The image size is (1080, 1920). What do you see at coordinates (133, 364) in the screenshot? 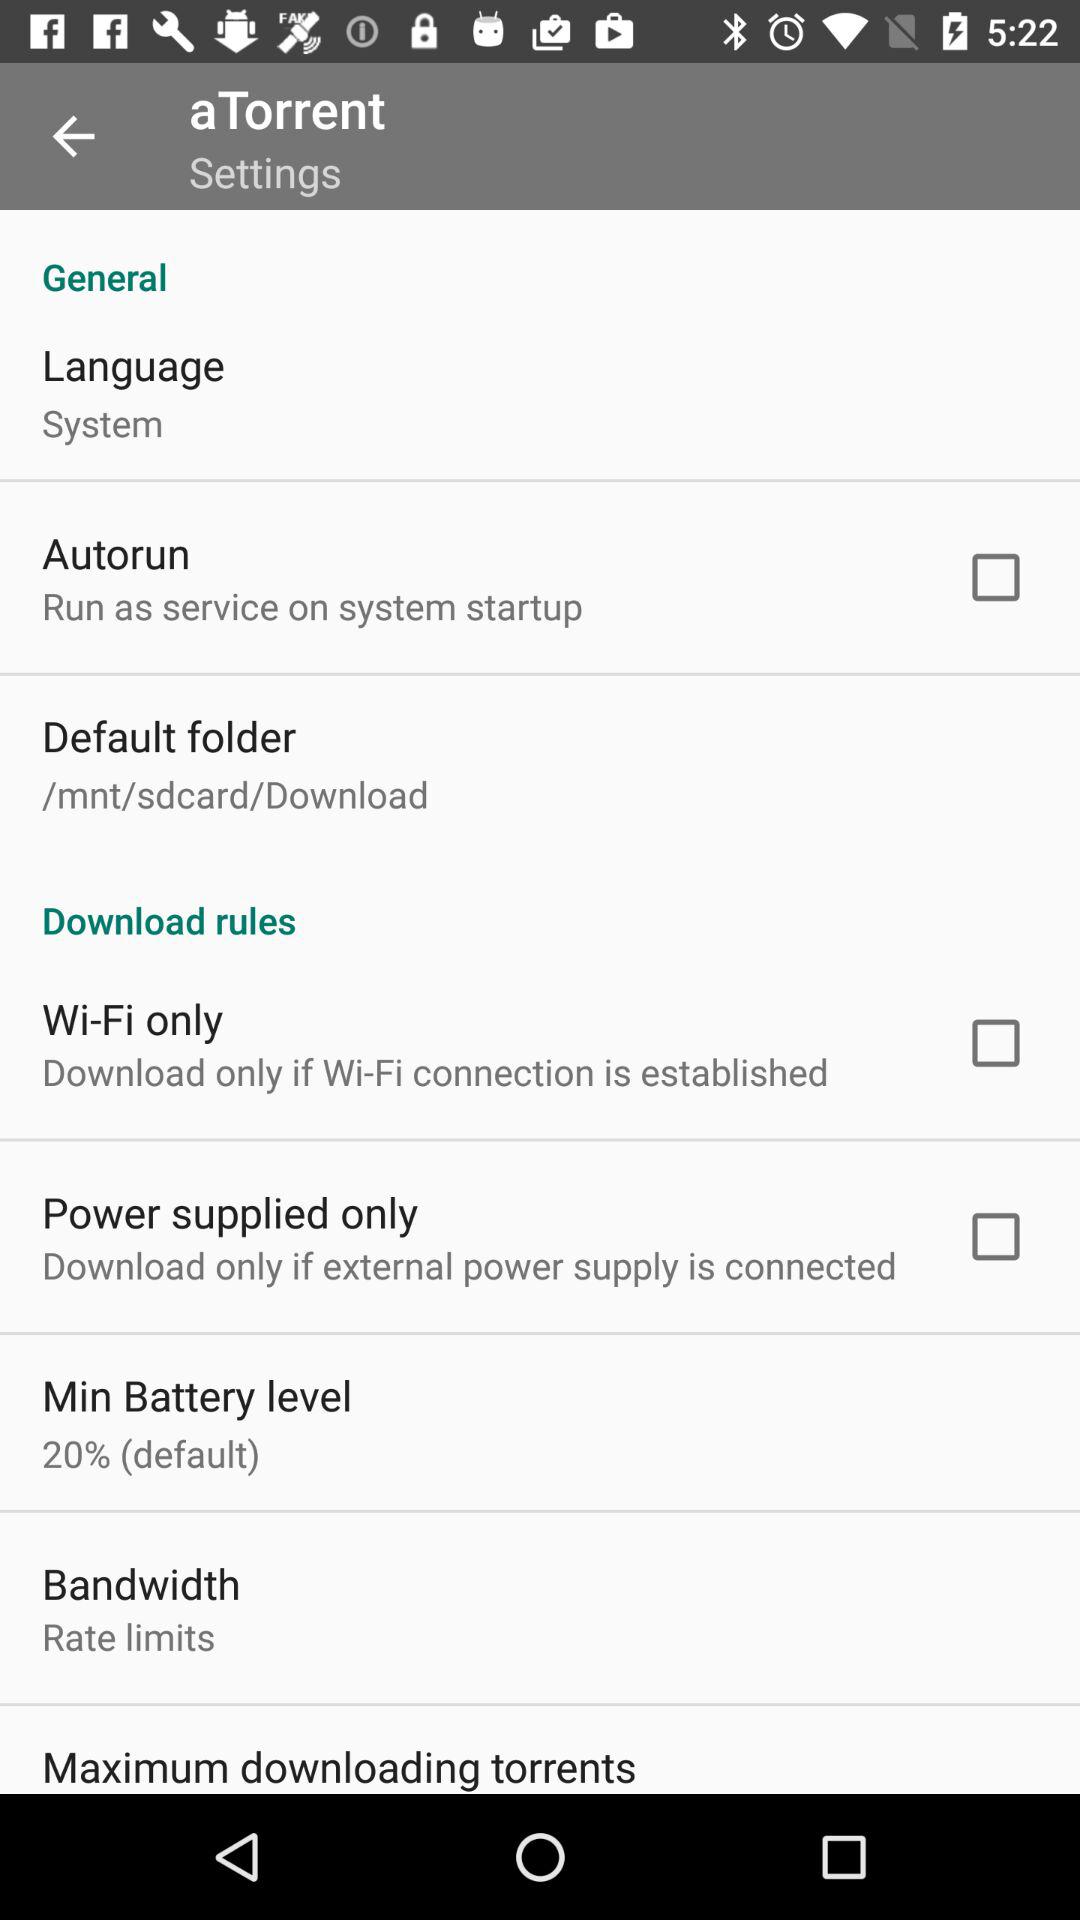
I see `launch the language item` at bounding box center [133, 364].